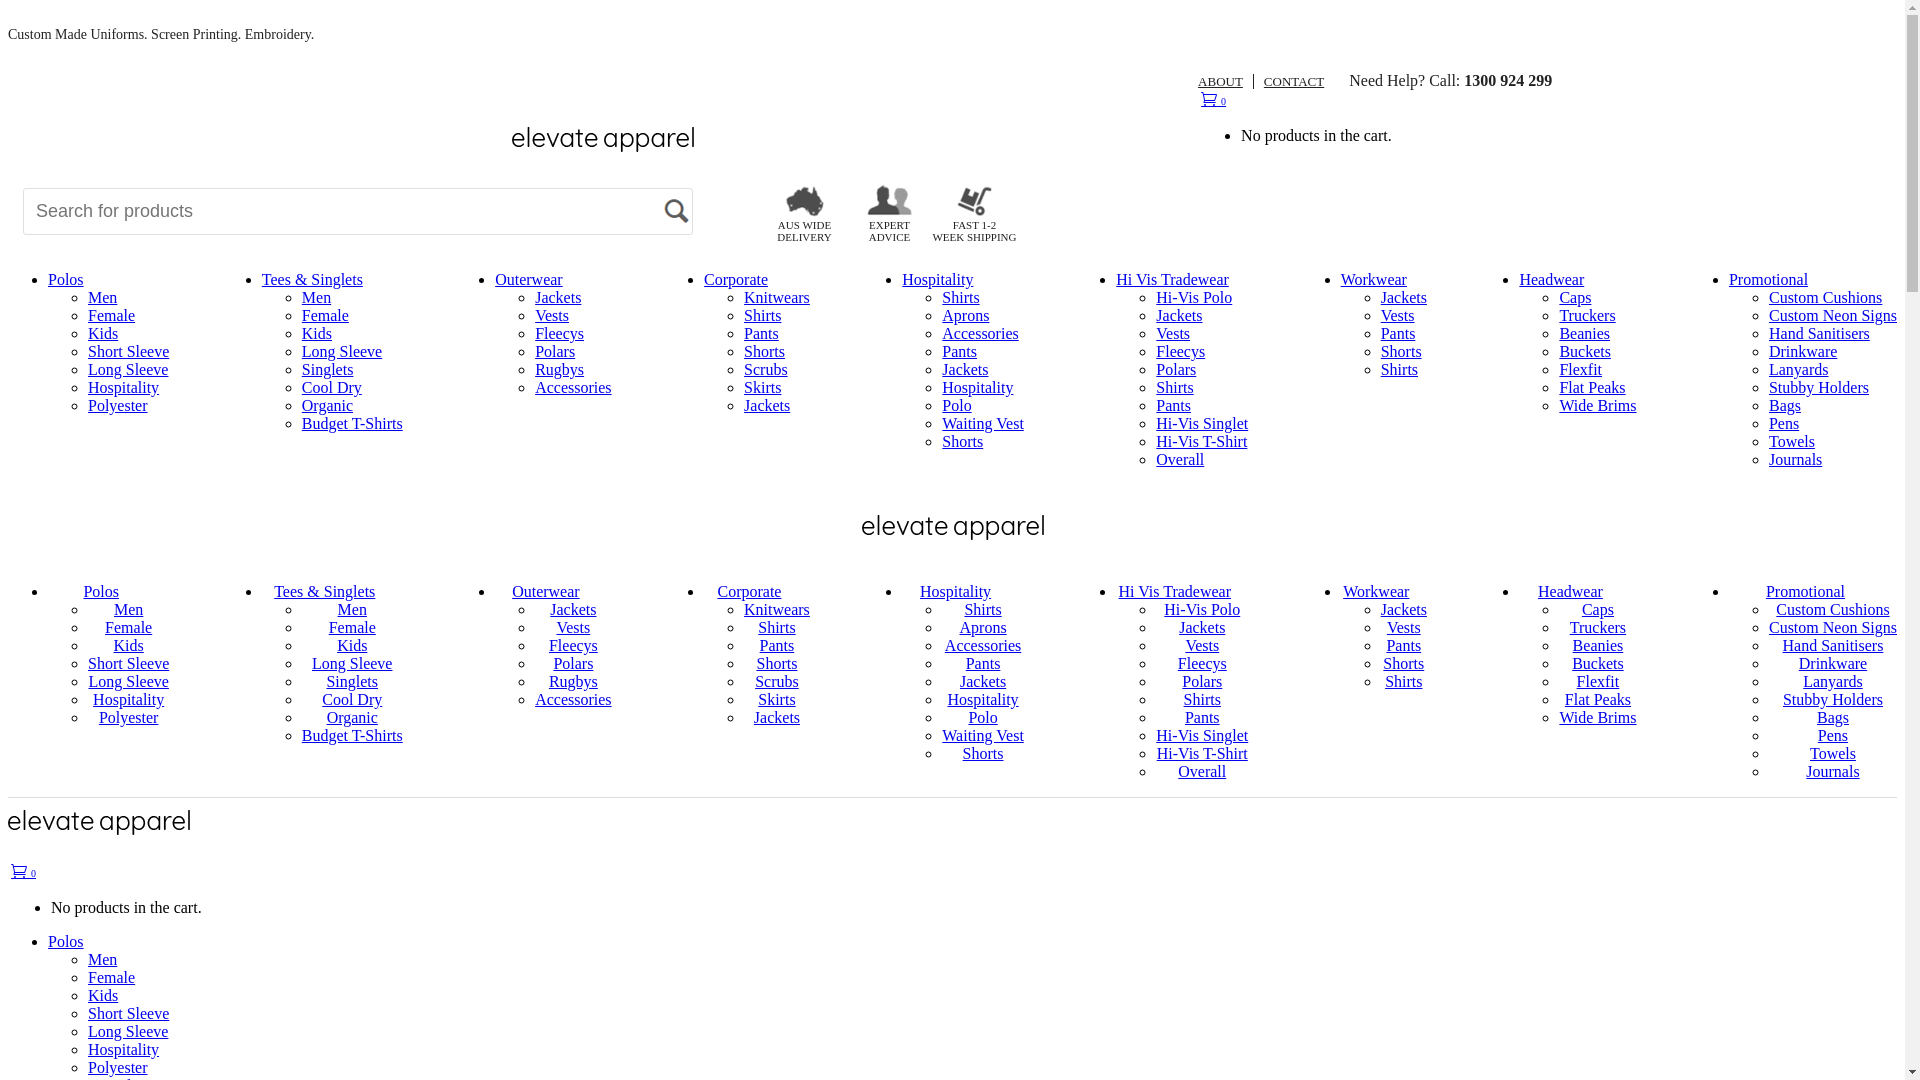 The height and width of the screenshot is (1080, 1920). What do you see at coordinates (103, 996) in the screenshot?
I see `Kids` at bounding box center [103, 996].